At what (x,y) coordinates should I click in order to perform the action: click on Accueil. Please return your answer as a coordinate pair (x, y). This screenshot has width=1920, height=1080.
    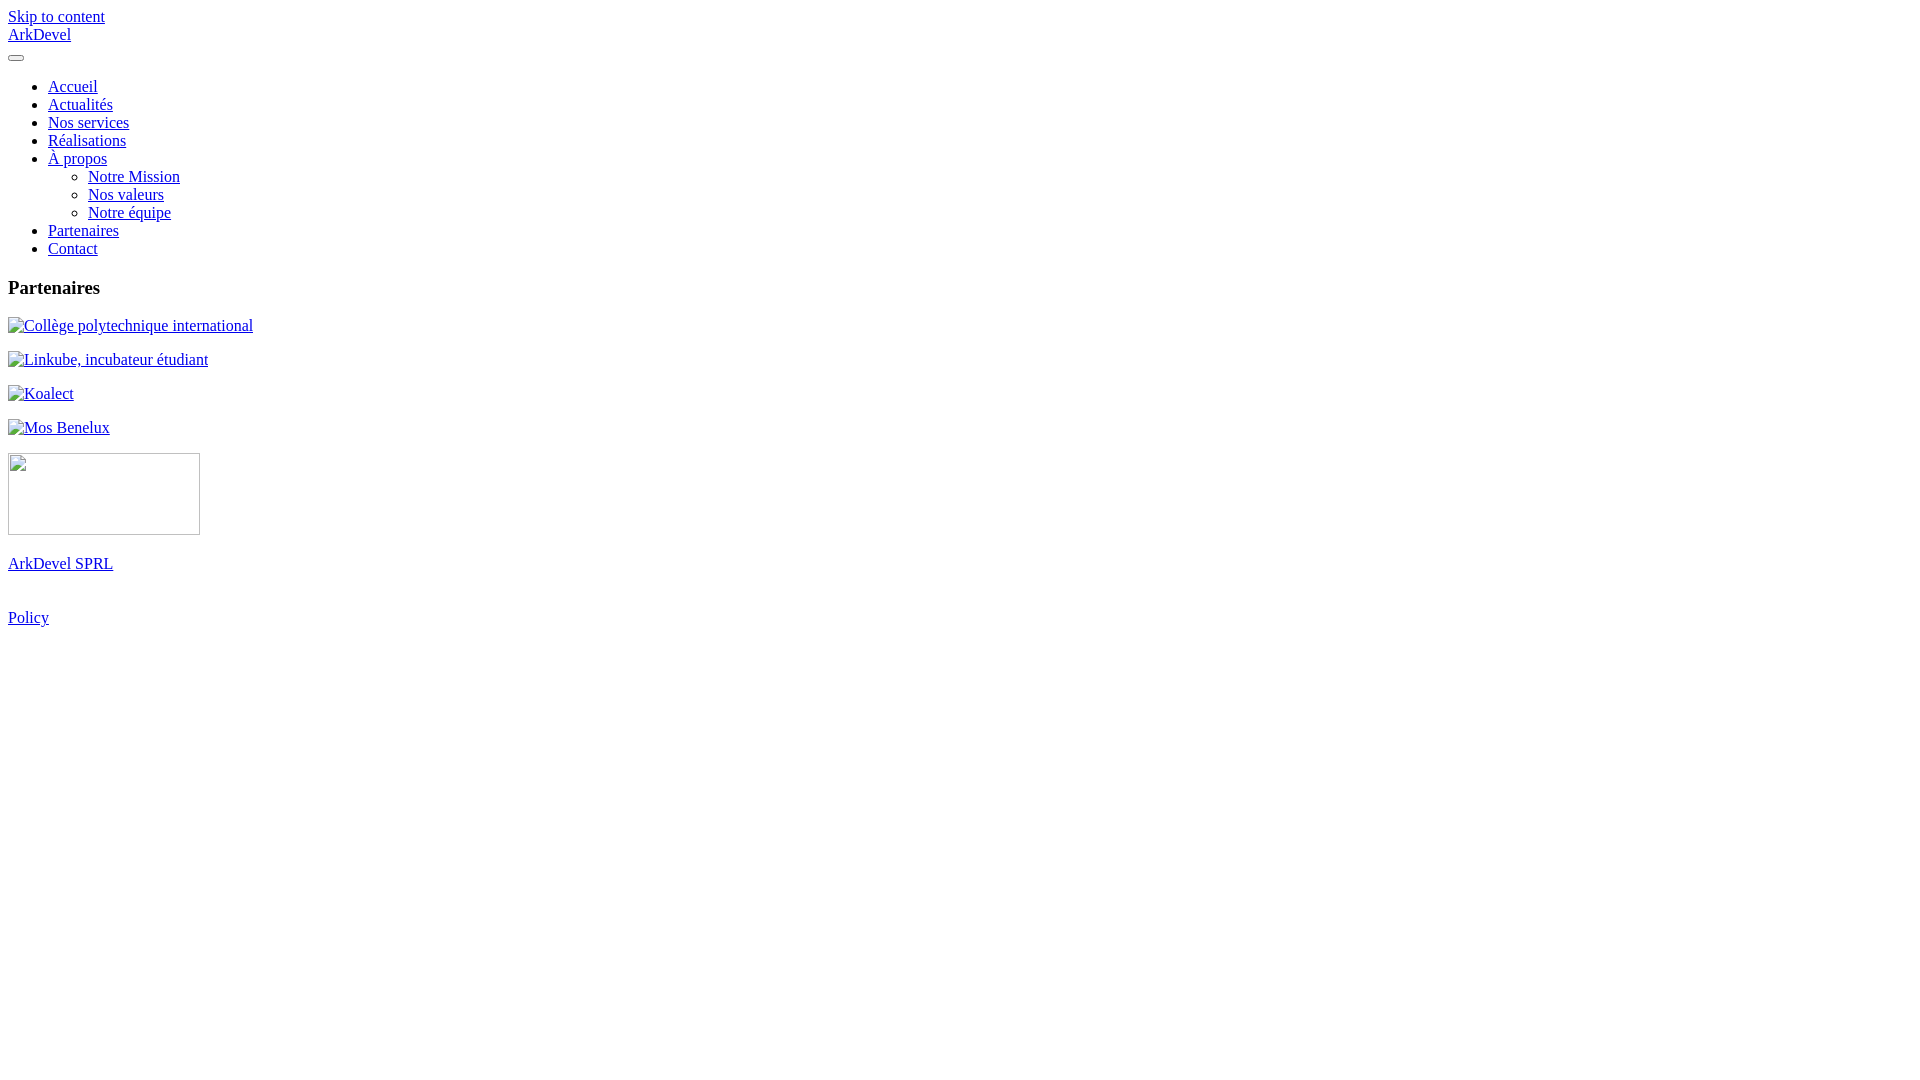
    Looking at the image, I should click on (73, 86).